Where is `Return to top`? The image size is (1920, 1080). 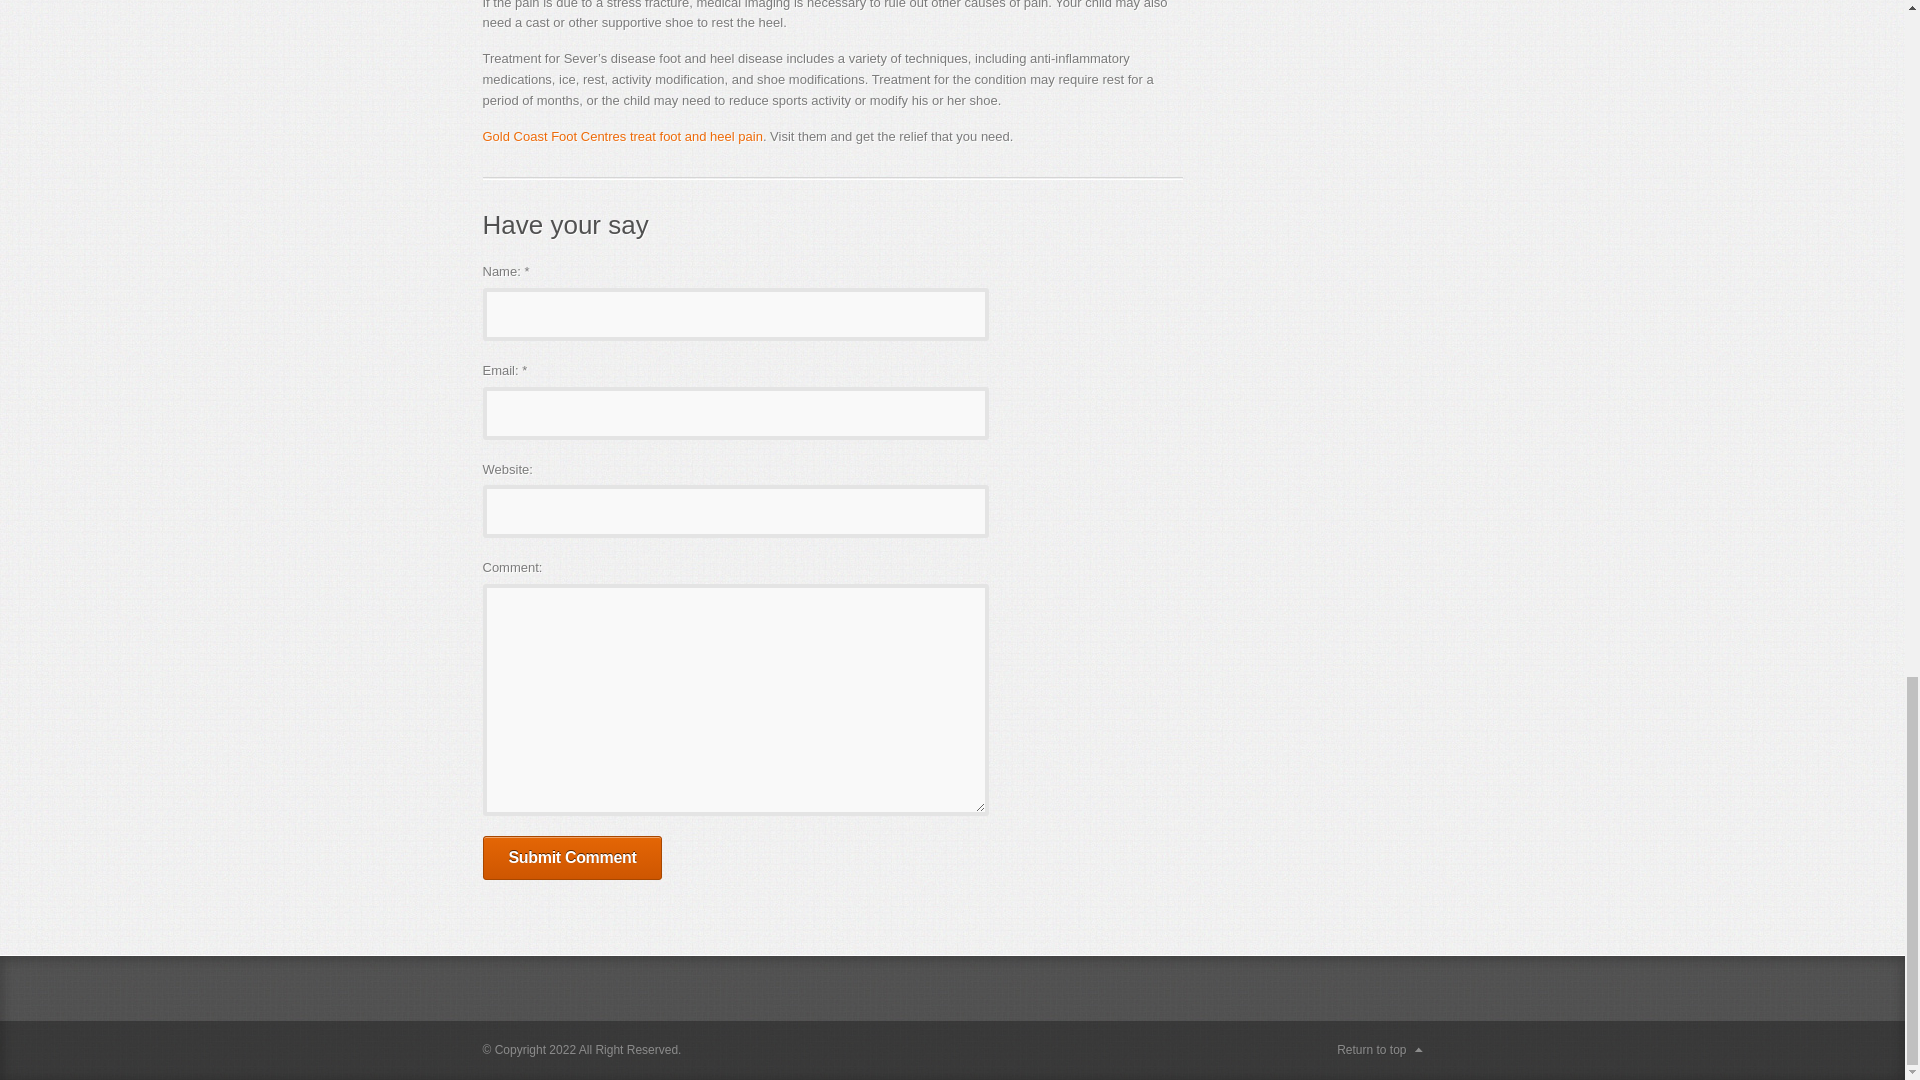
Return to top is located at coordinates (1379, 1050).